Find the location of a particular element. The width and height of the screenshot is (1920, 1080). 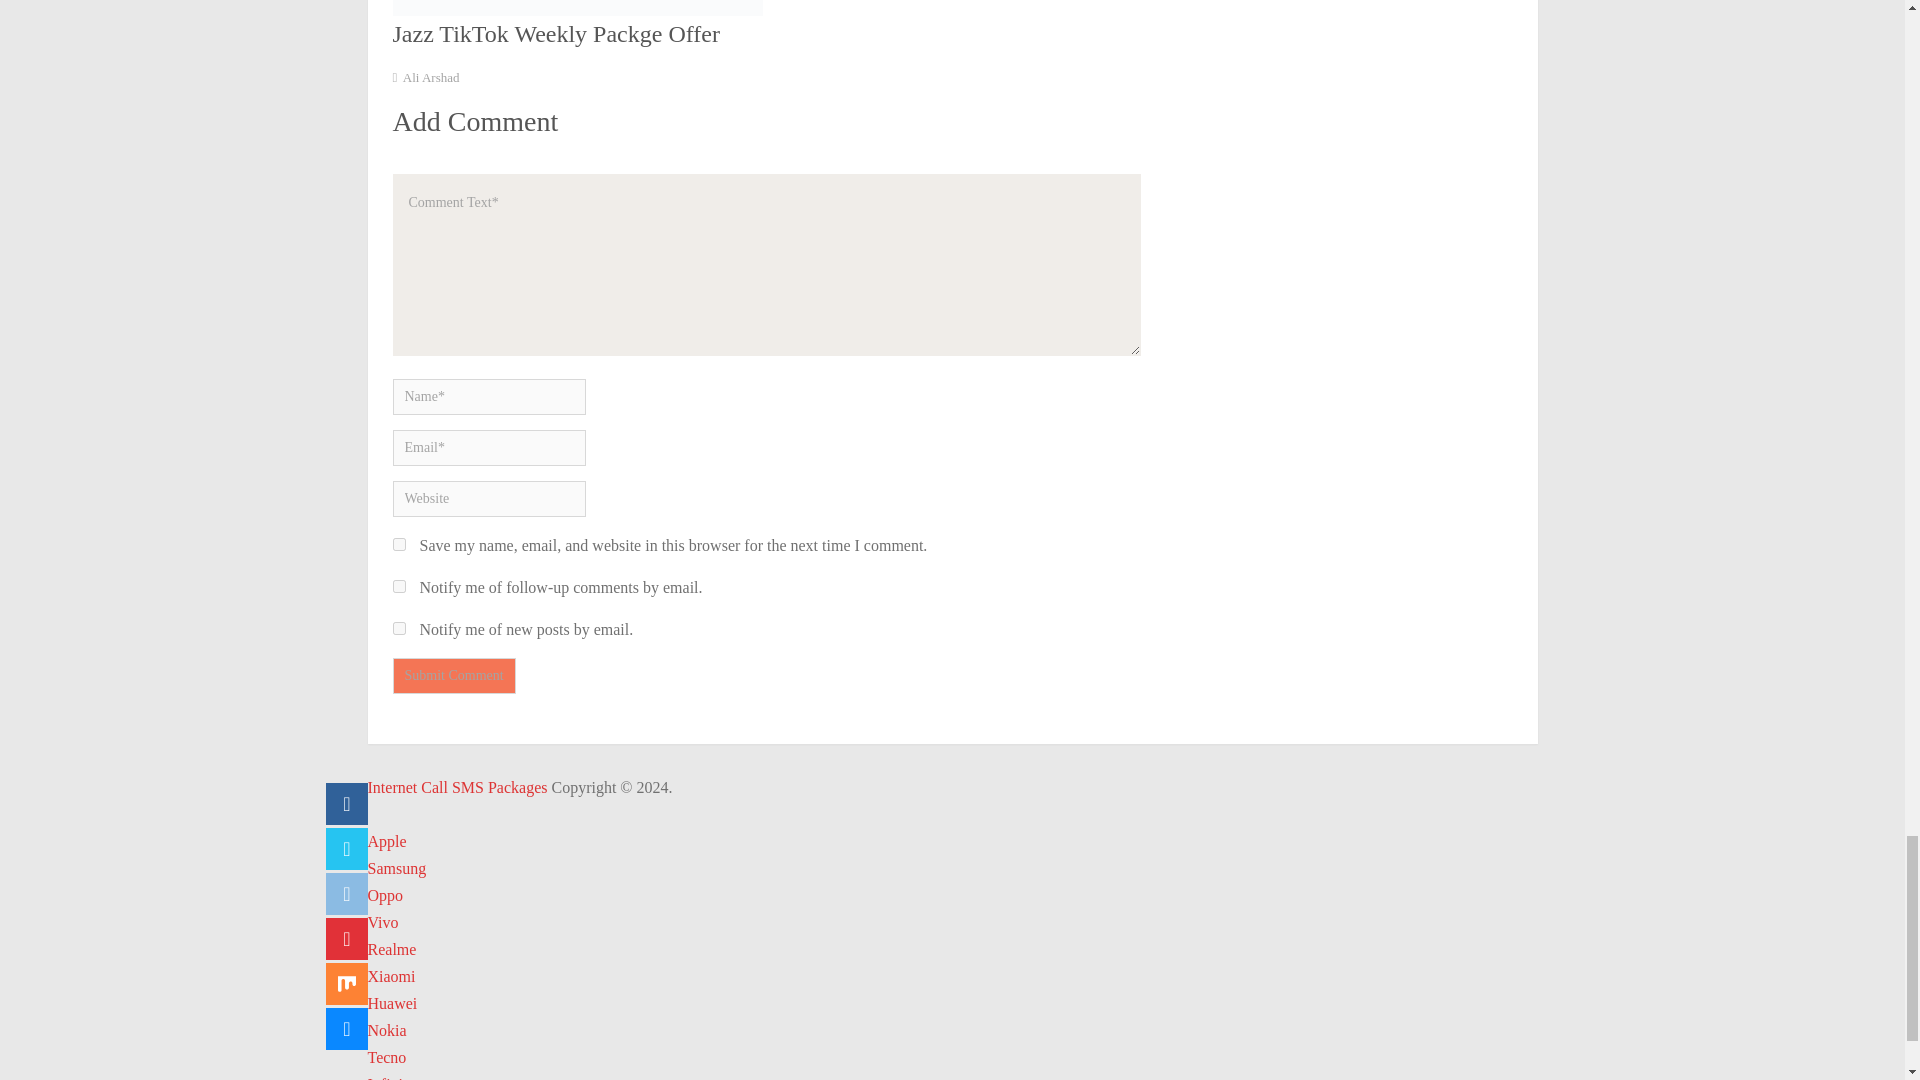

subscribe is located at coordinates (398, 628).